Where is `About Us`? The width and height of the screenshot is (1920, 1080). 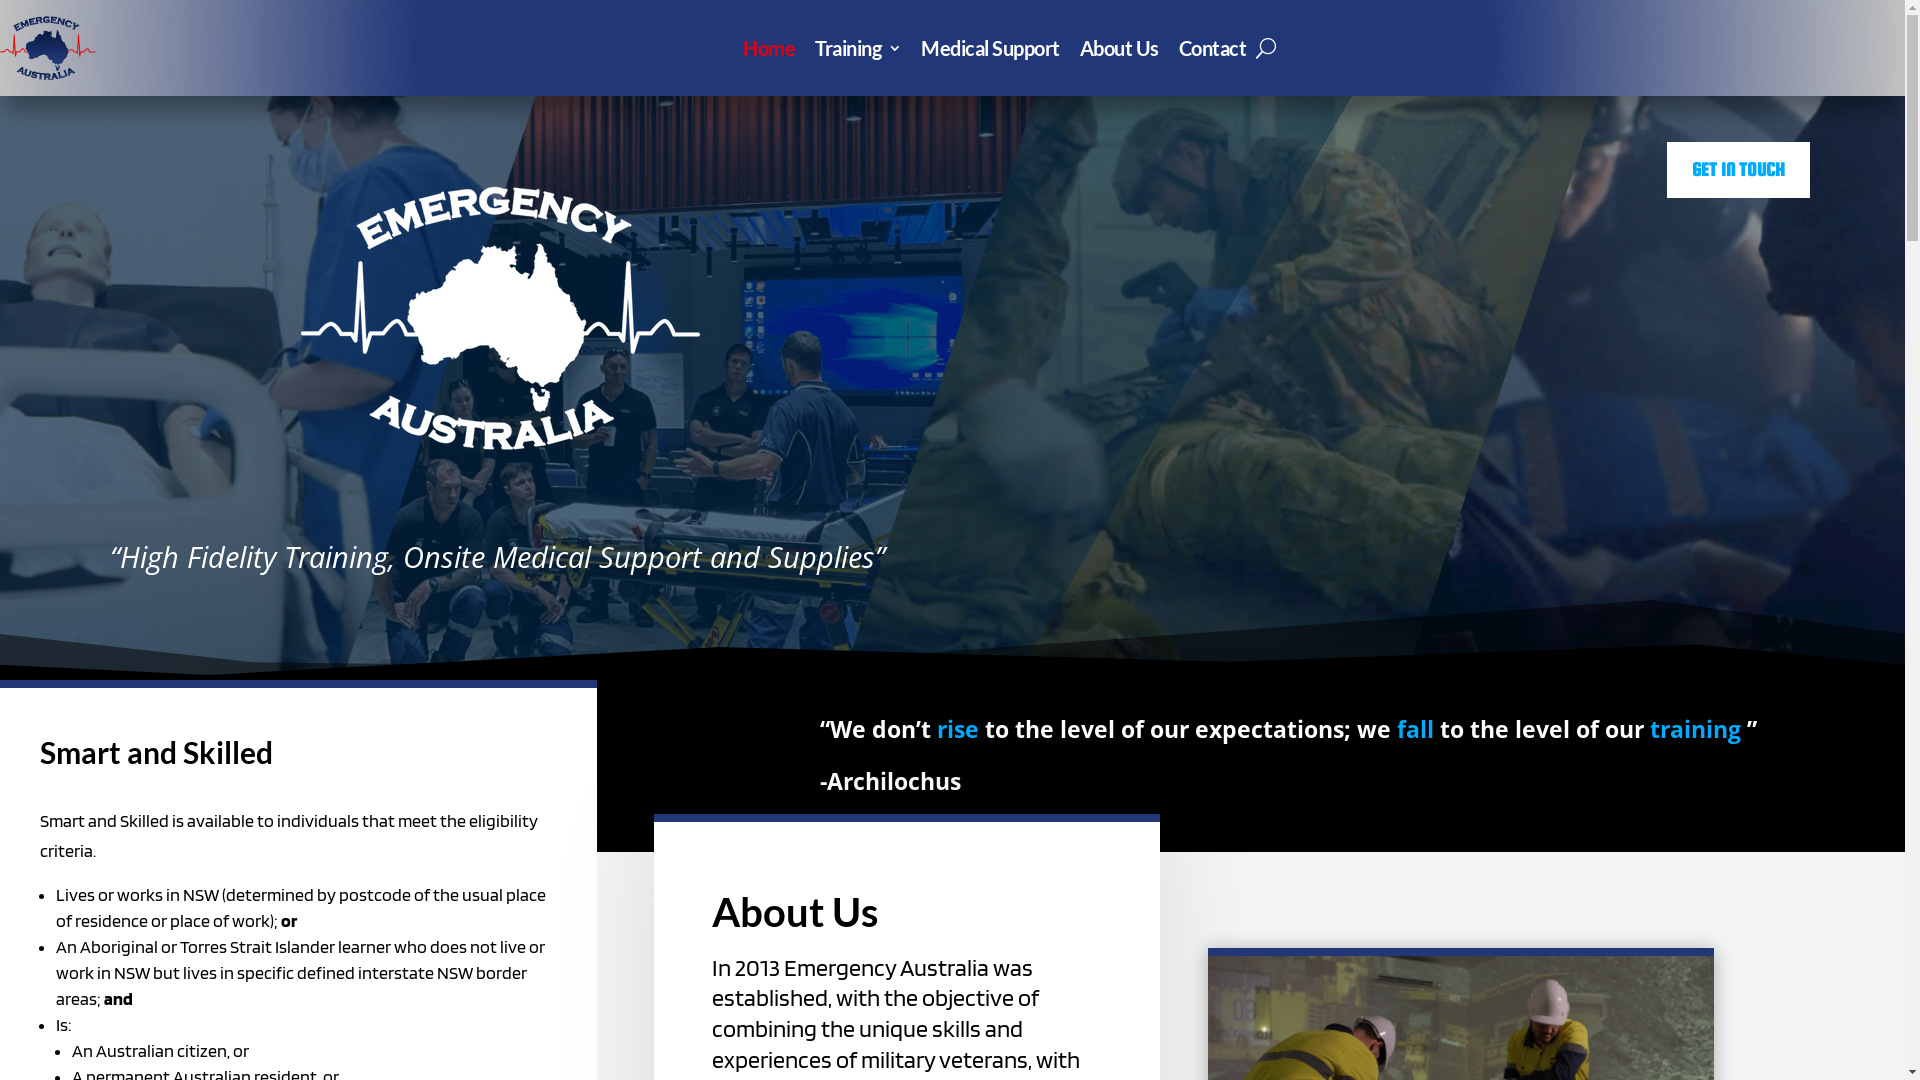
About Us is located at coordinates (1120, 48).